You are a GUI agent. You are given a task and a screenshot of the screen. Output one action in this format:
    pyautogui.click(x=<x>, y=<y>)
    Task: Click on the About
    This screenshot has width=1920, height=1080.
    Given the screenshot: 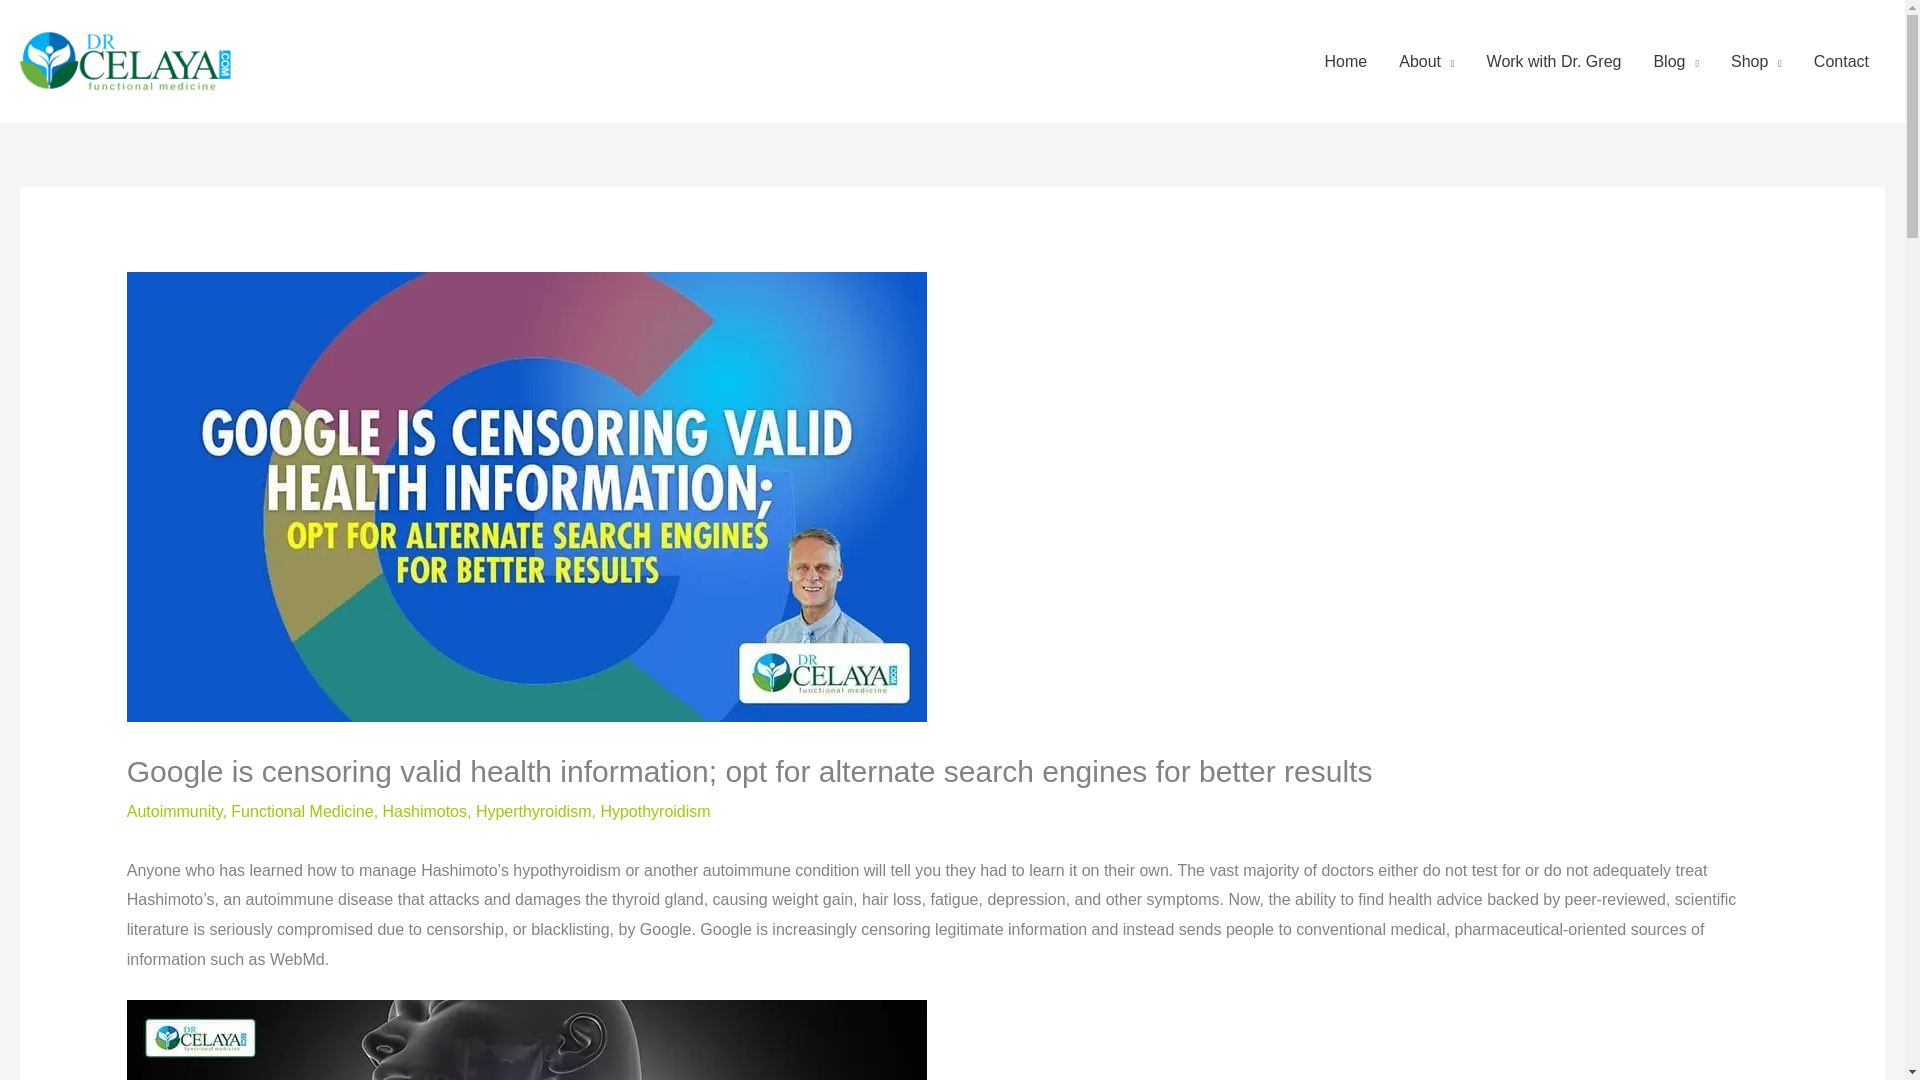 What is the action you would take?
    pyautogui.click(x=1426, y=62)
    